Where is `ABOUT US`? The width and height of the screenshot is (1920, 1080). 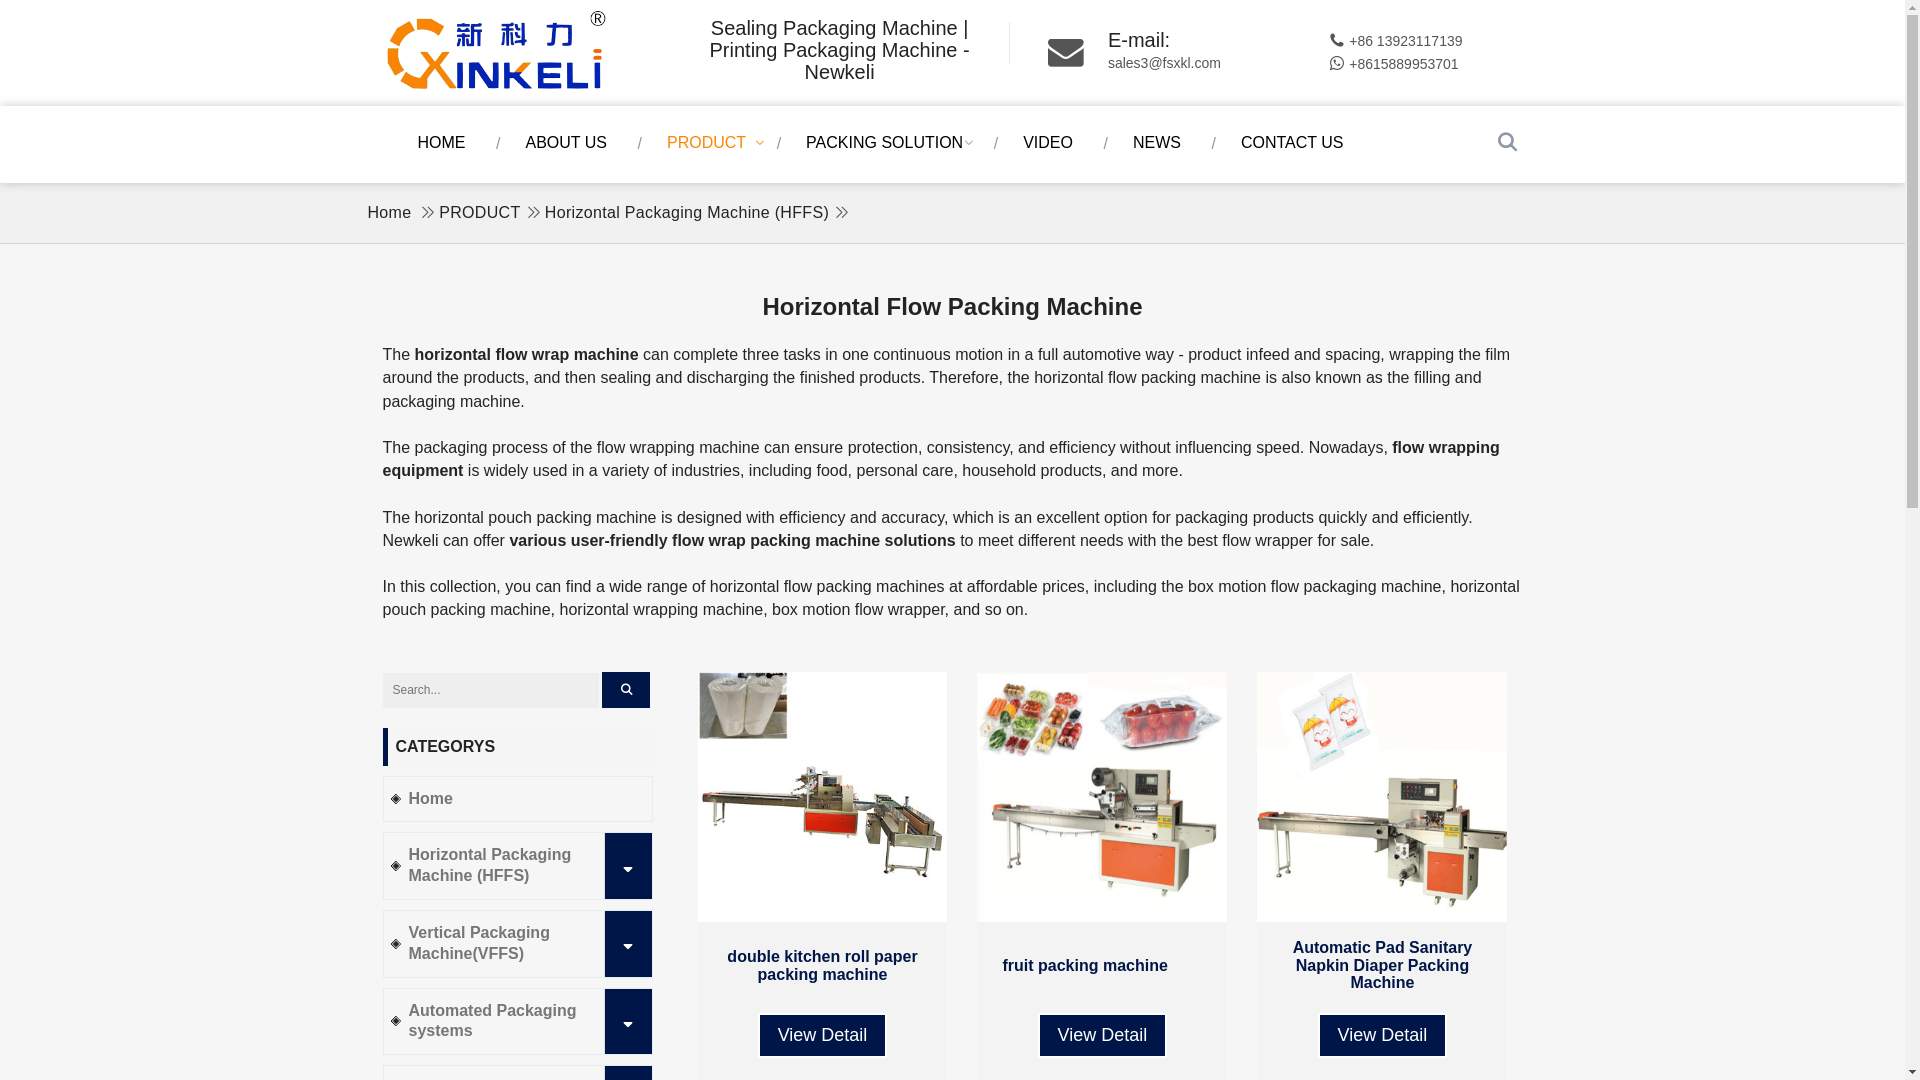
ABOUT US is located at coordinates (570, 143).